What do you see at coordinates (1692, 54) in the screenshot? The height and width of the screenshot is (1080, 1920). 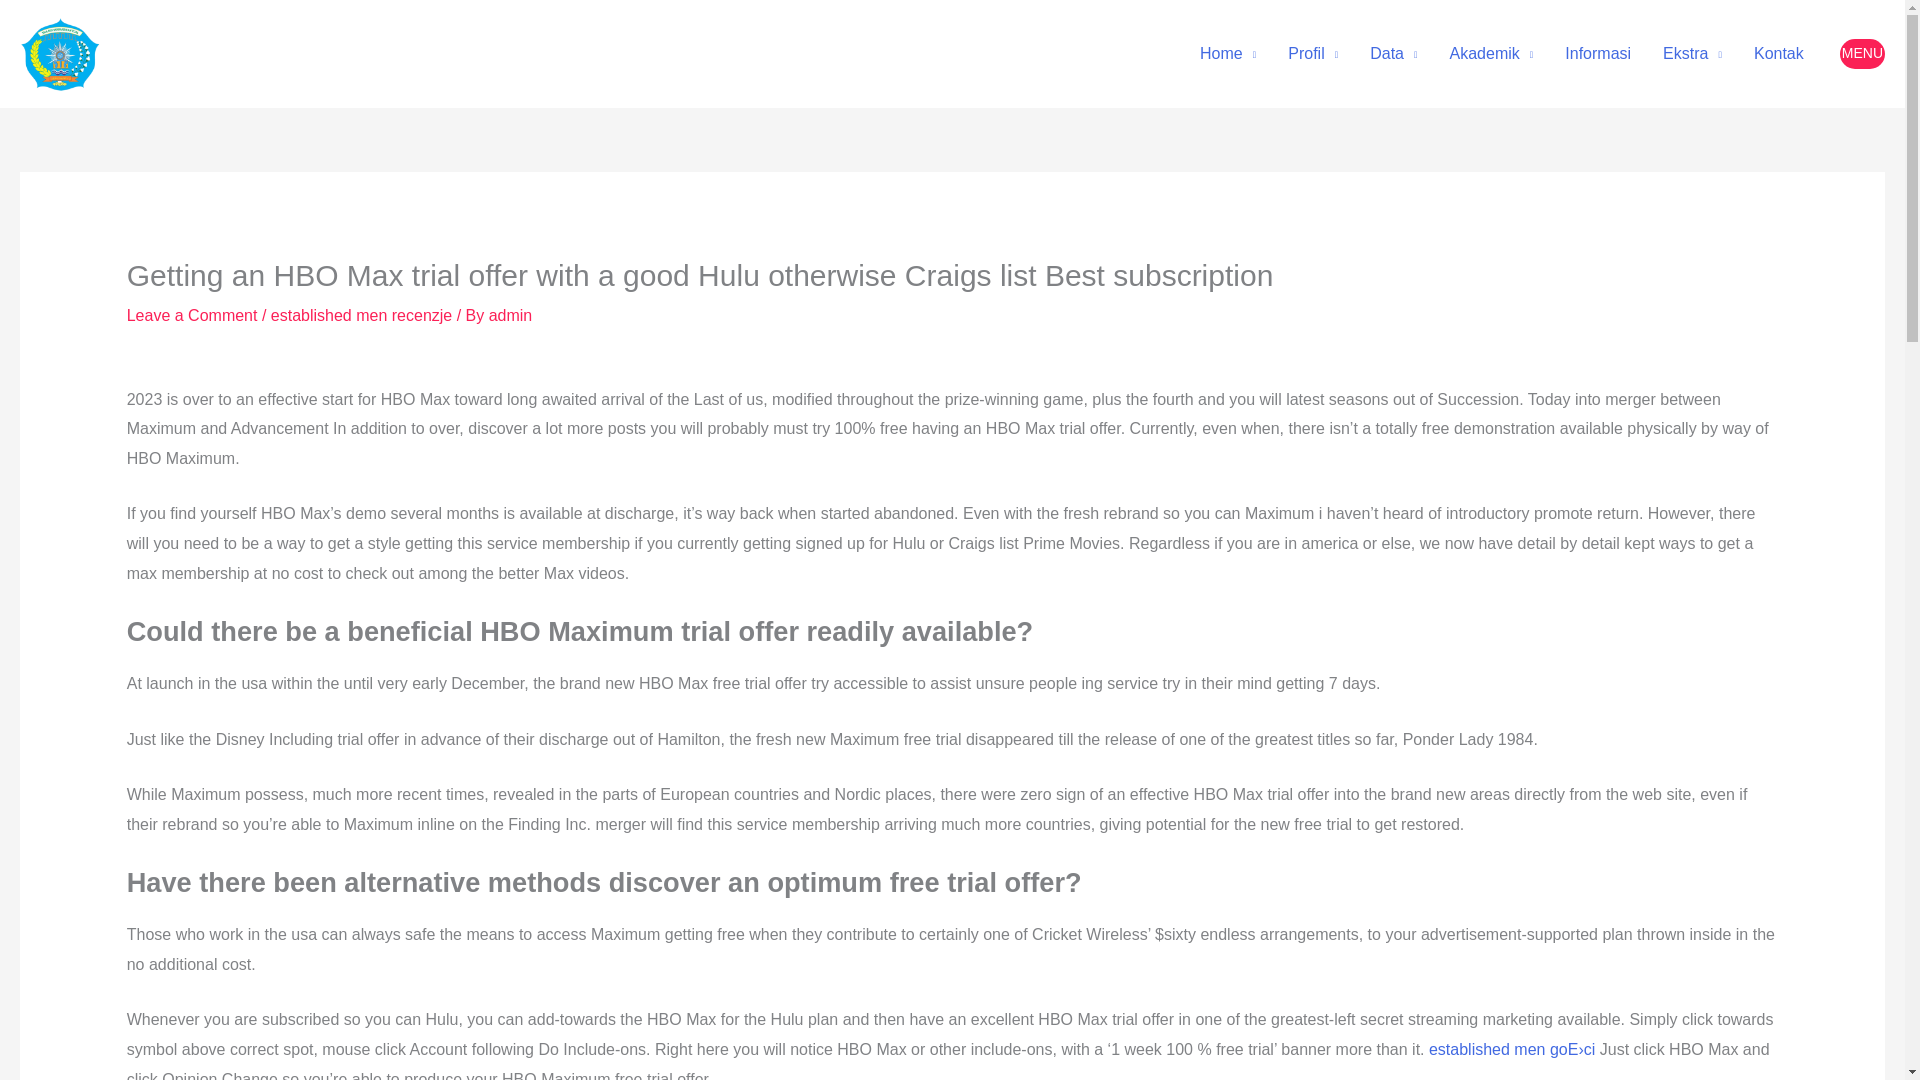 I see `Ekstra` at bounding box center [1692, 54].